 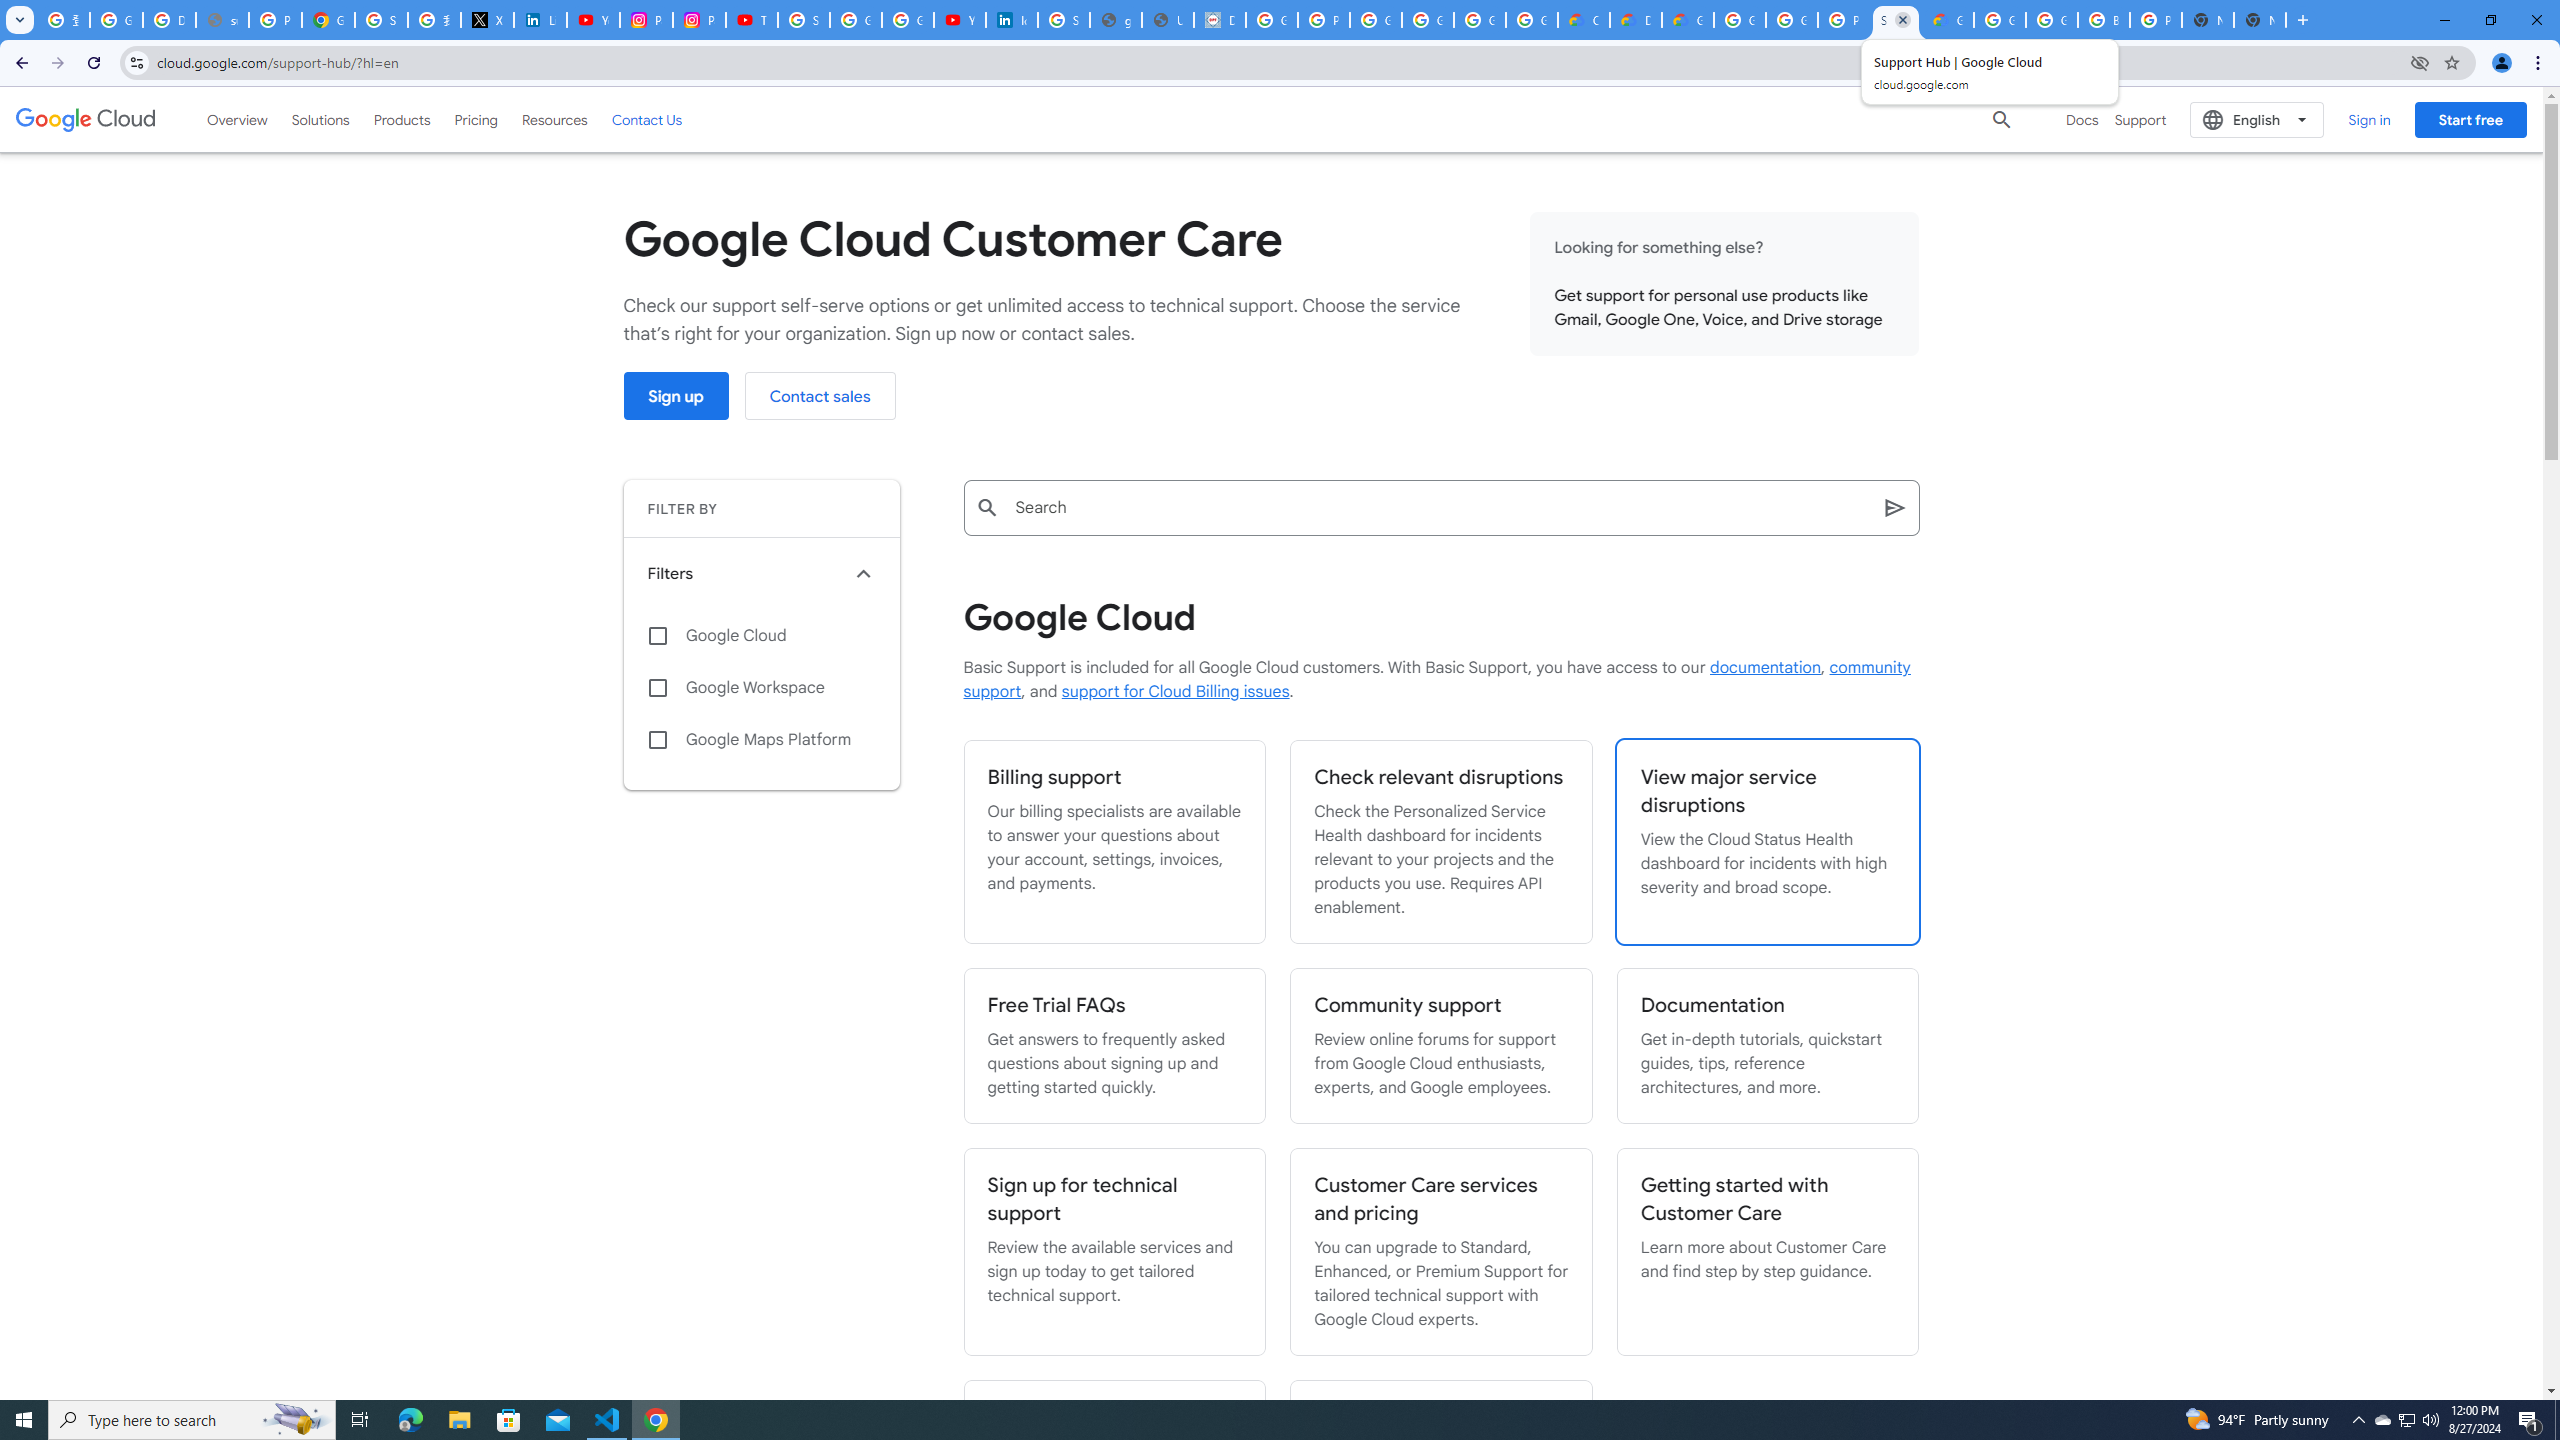 I want to click on Solutions, so click(x=320, y=119).